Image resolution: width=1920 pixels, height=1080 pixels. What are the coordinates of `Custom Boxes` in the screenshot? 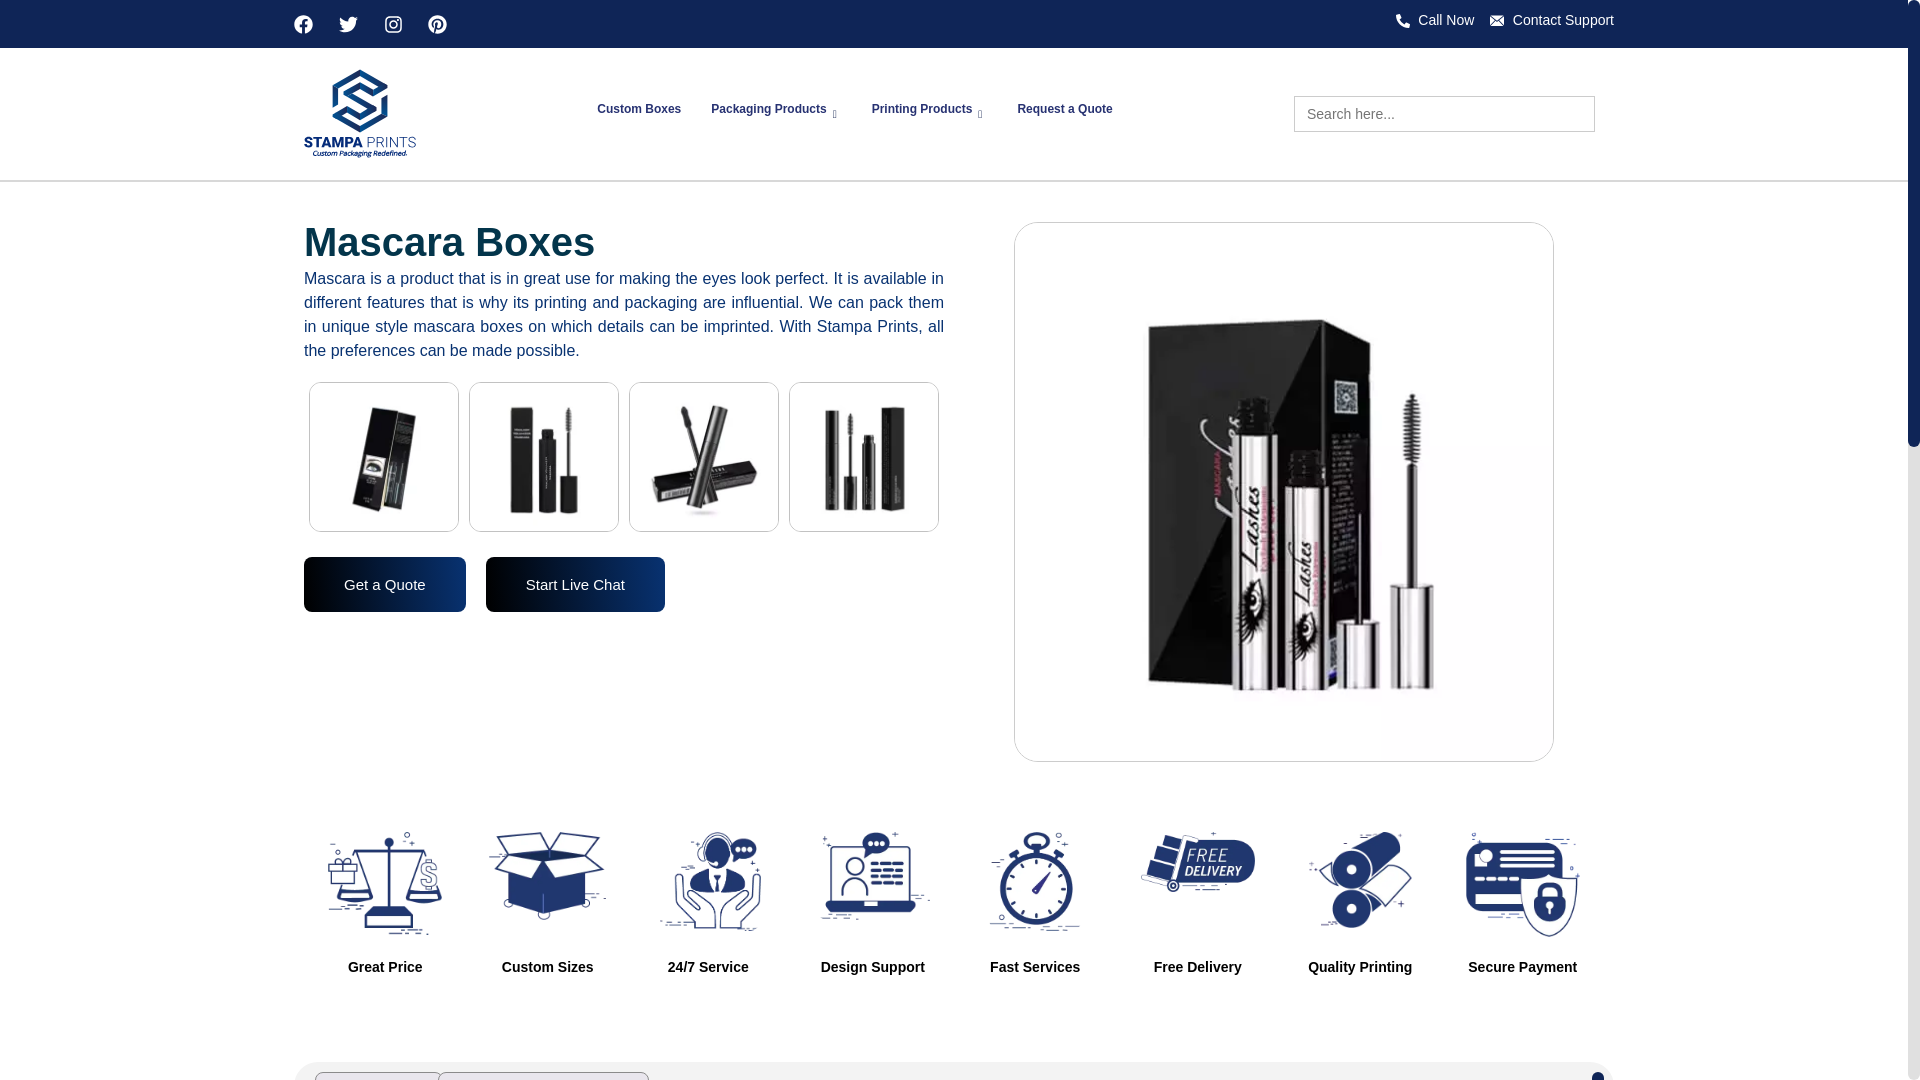 It's located at (638, 114).